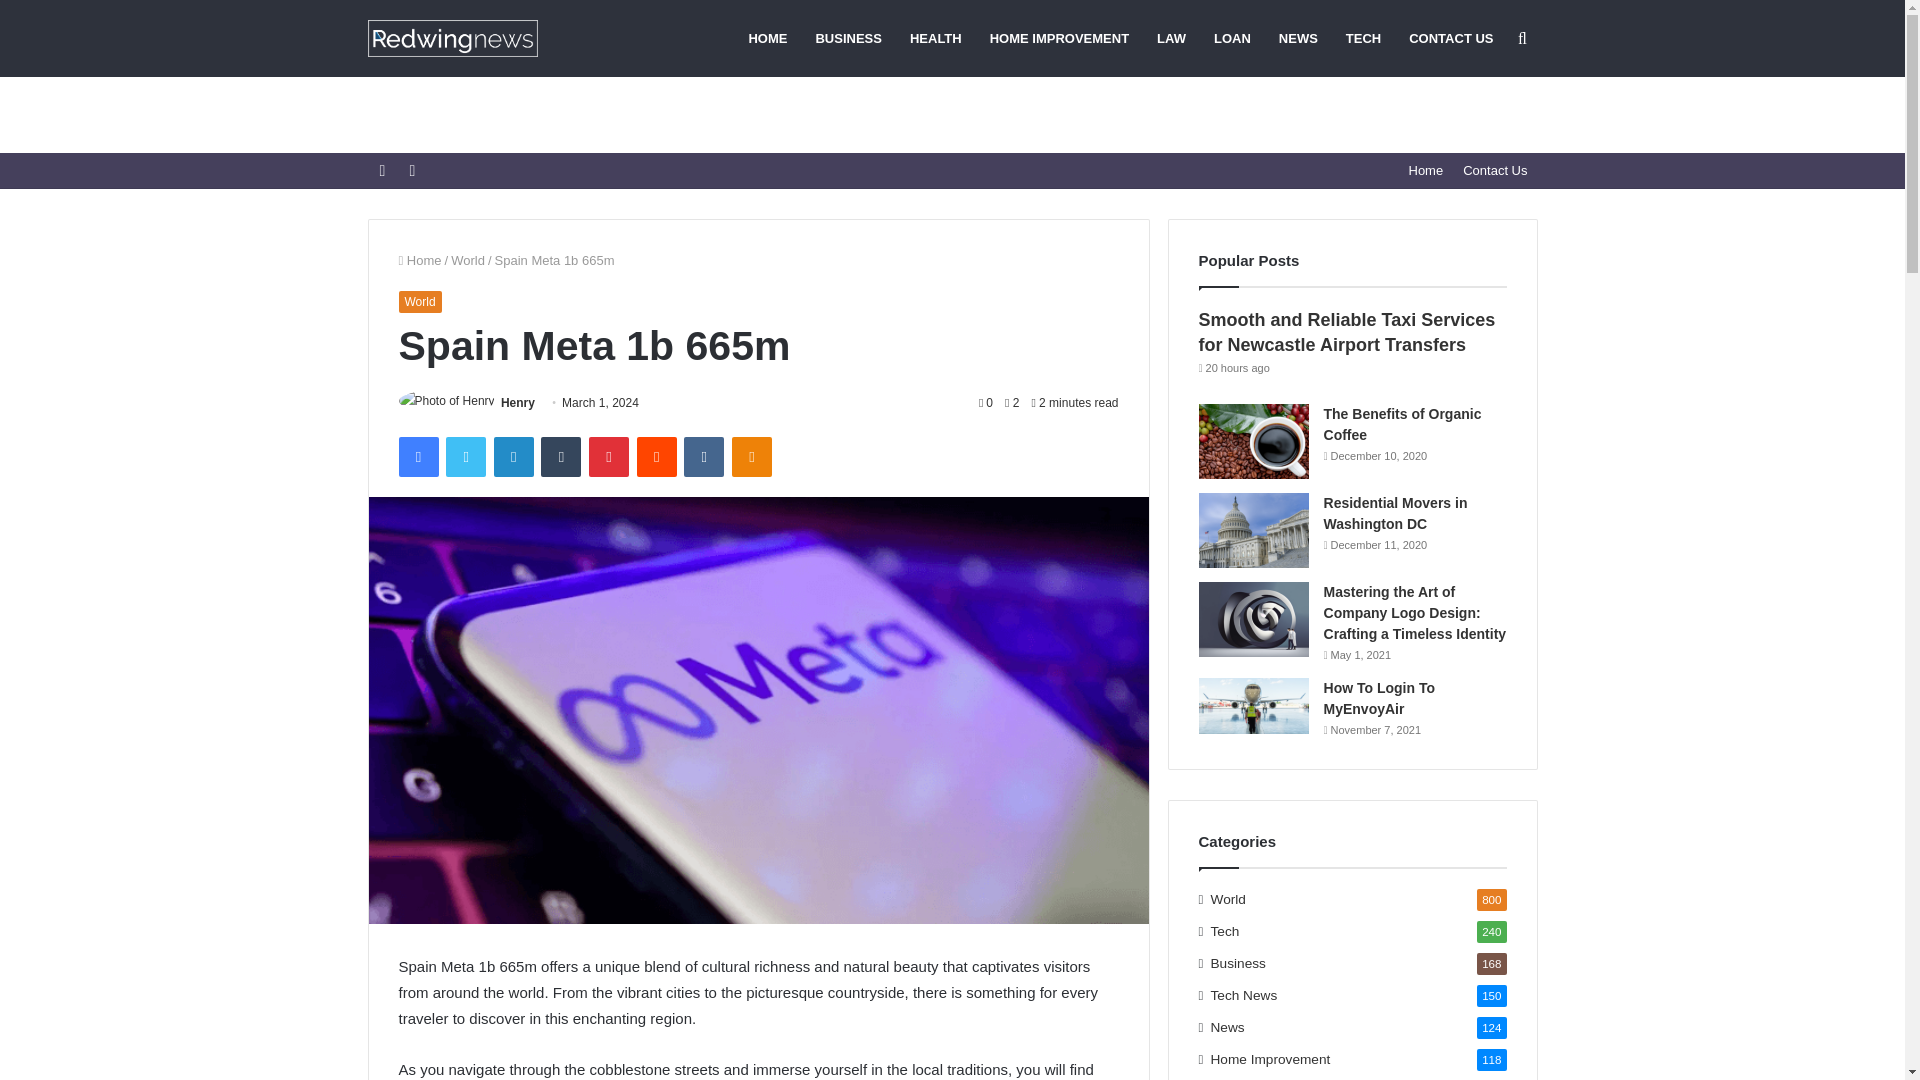  Describe the element at coordinates (751, 457) in the screenshot. I see `Odnoklassniki` at that location.